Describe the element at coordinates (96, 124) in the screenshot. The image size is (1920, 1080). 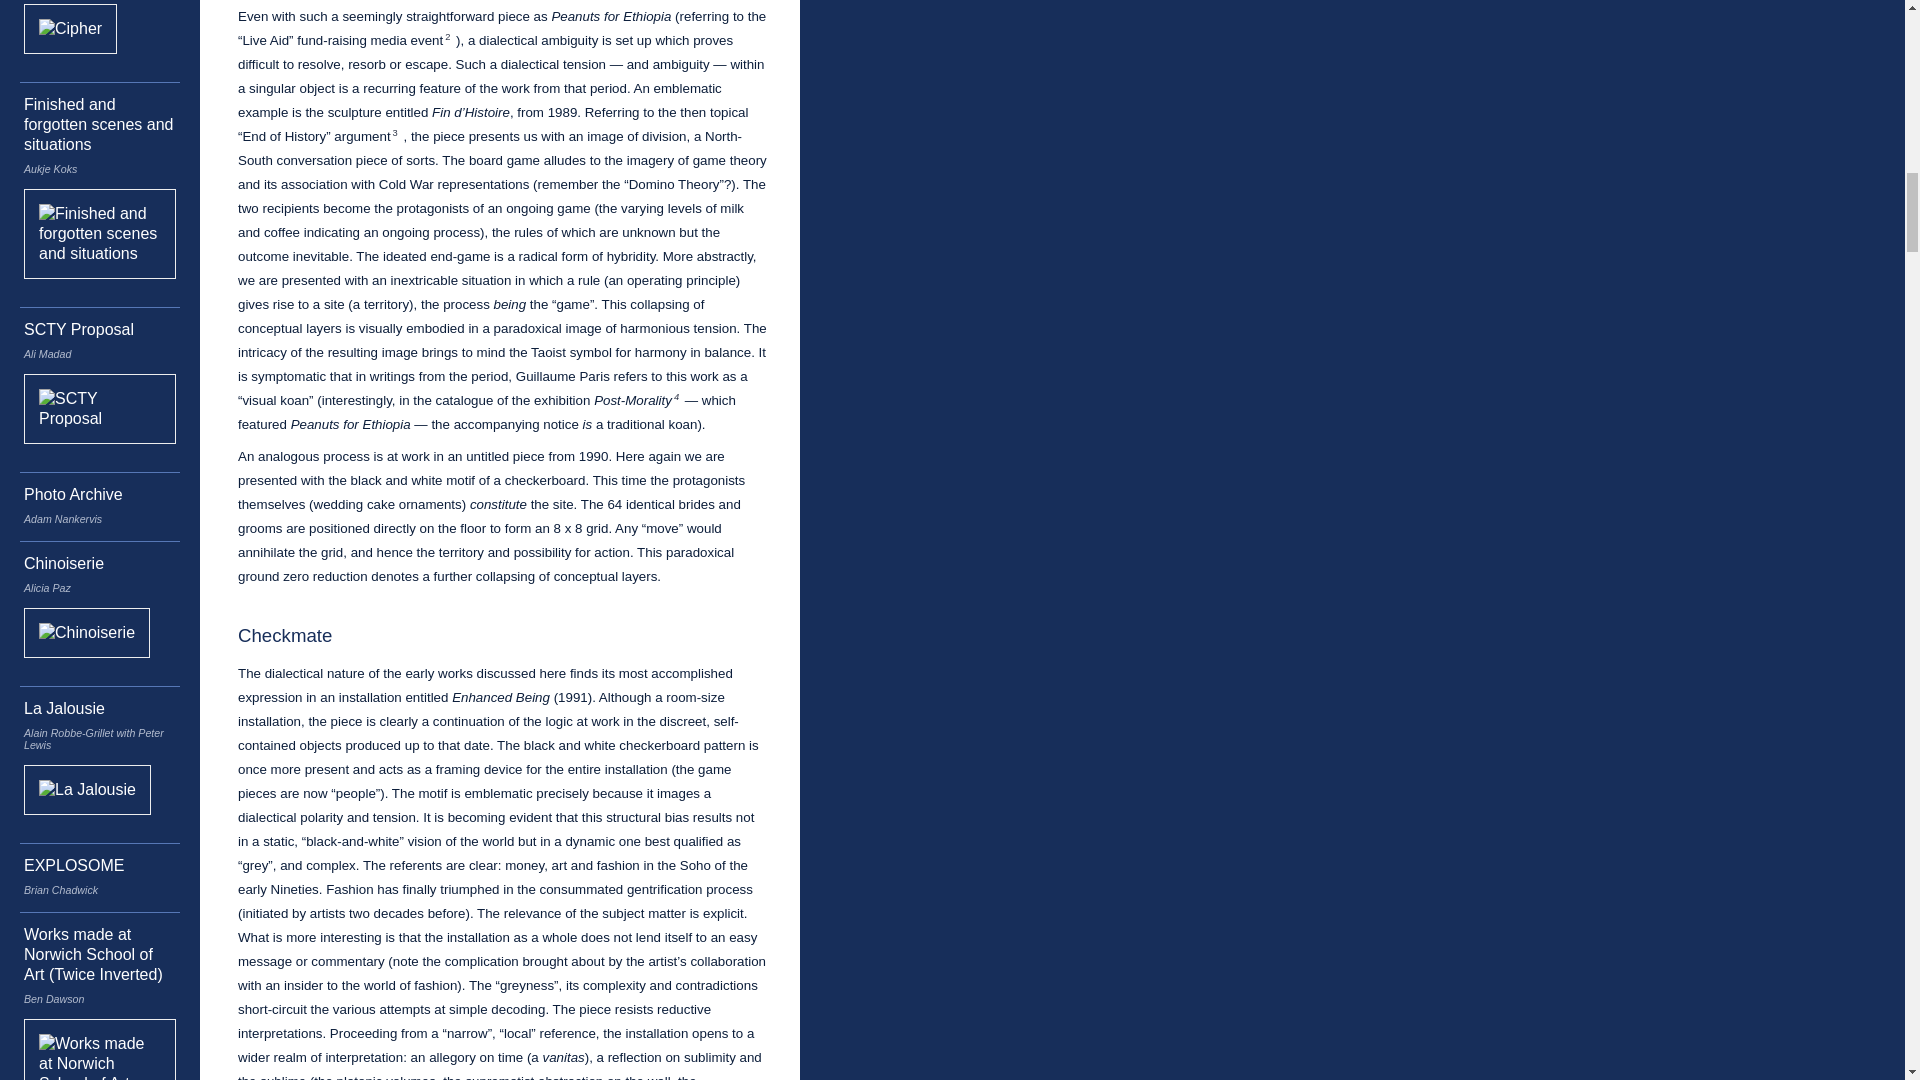
I see `Finished and forgotten scenes and situations` at that location.